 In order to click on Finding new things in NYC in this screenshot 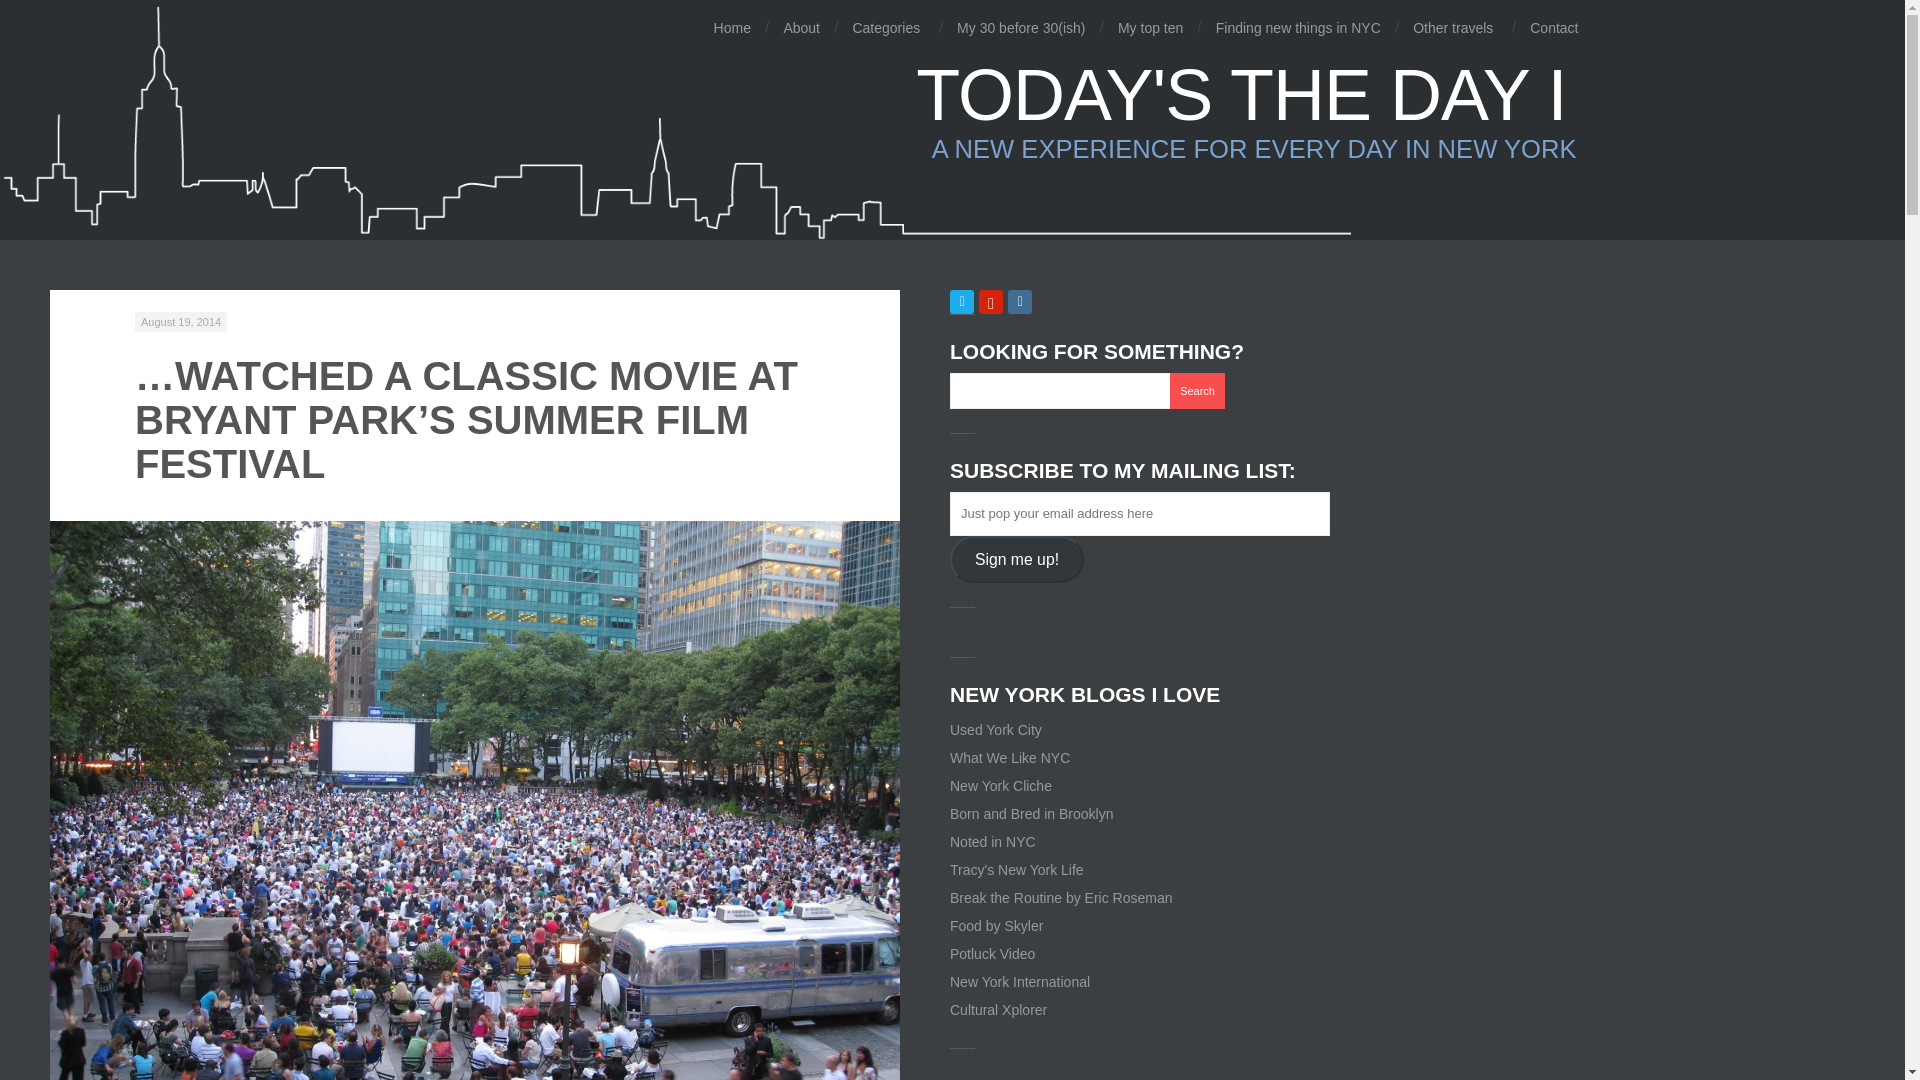, I will do `click(1298, 28)`.